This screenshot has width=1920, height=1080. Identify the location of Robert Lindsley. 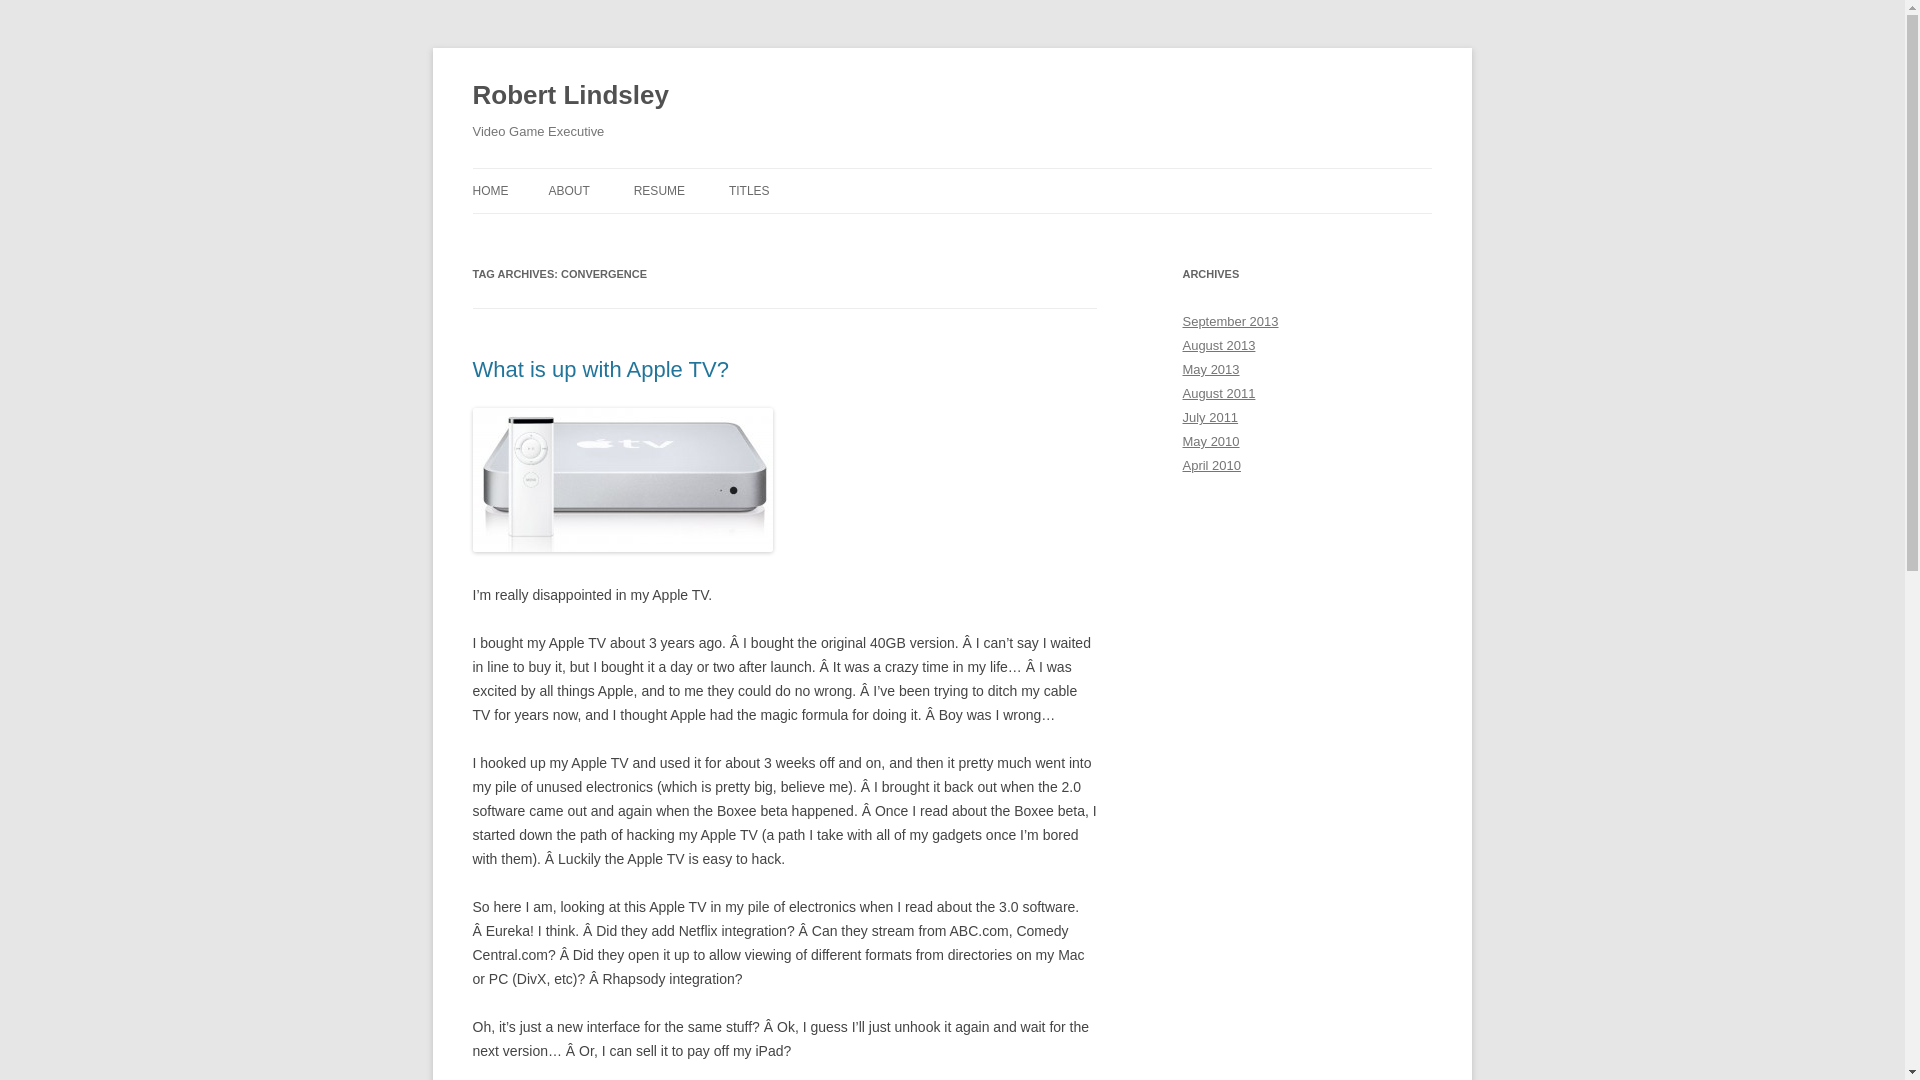
(570, 96).